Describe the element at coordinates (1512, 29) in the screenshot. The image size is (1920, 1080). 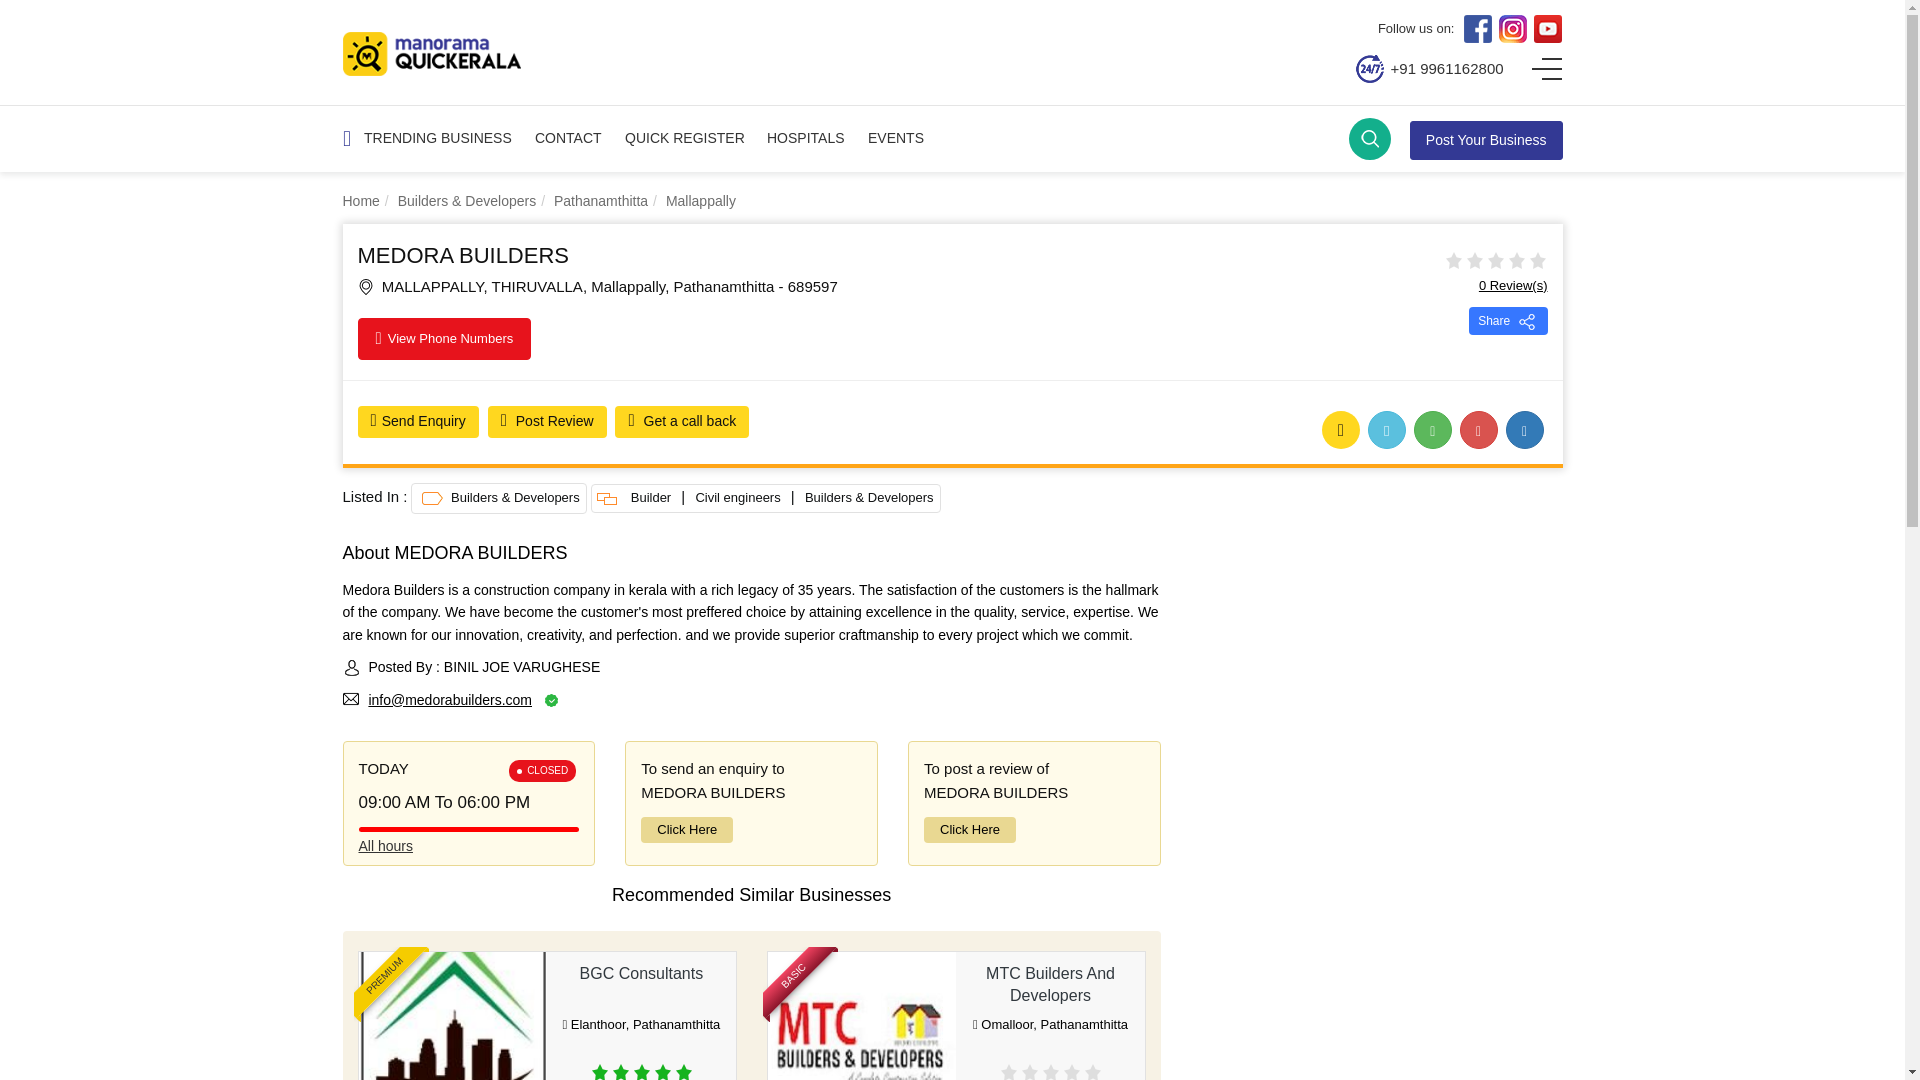
I see `Instagram` at that location.